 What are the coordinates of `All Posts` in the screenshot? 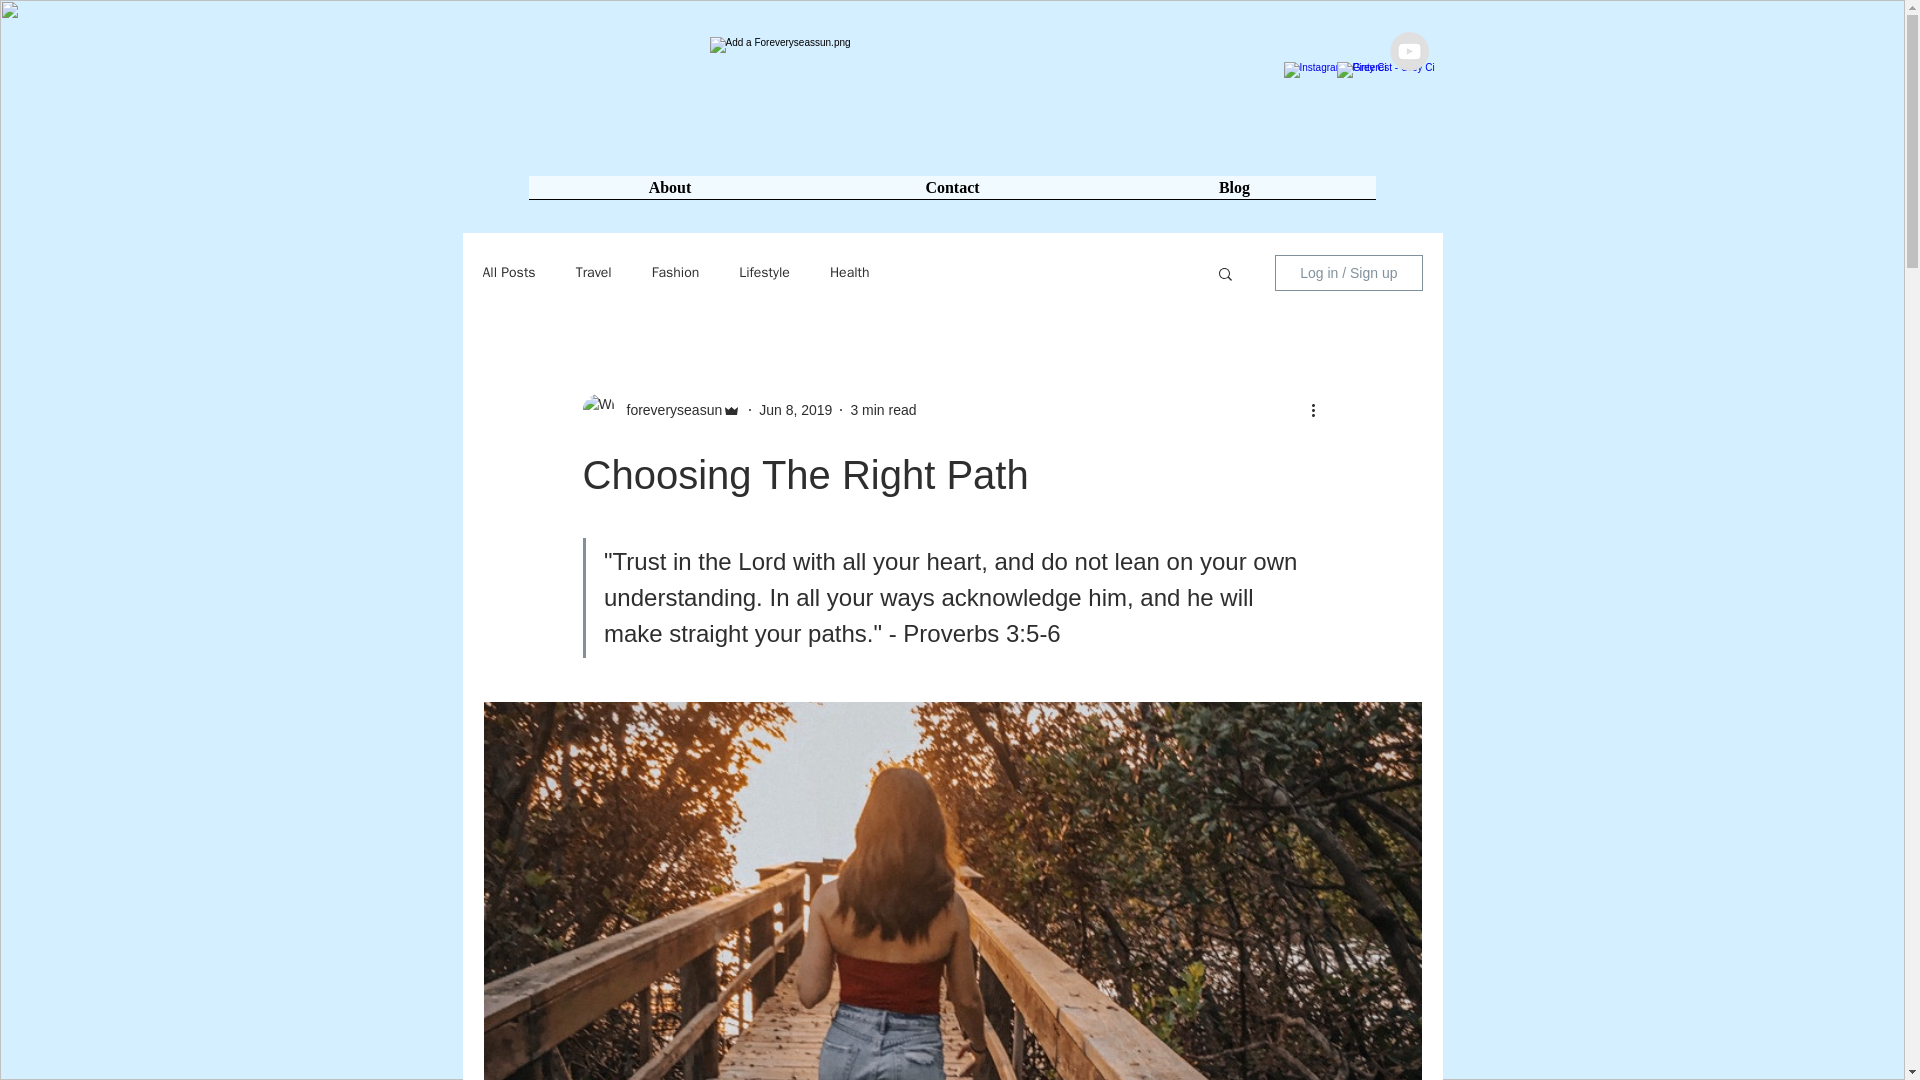 It's located at (508, 272).